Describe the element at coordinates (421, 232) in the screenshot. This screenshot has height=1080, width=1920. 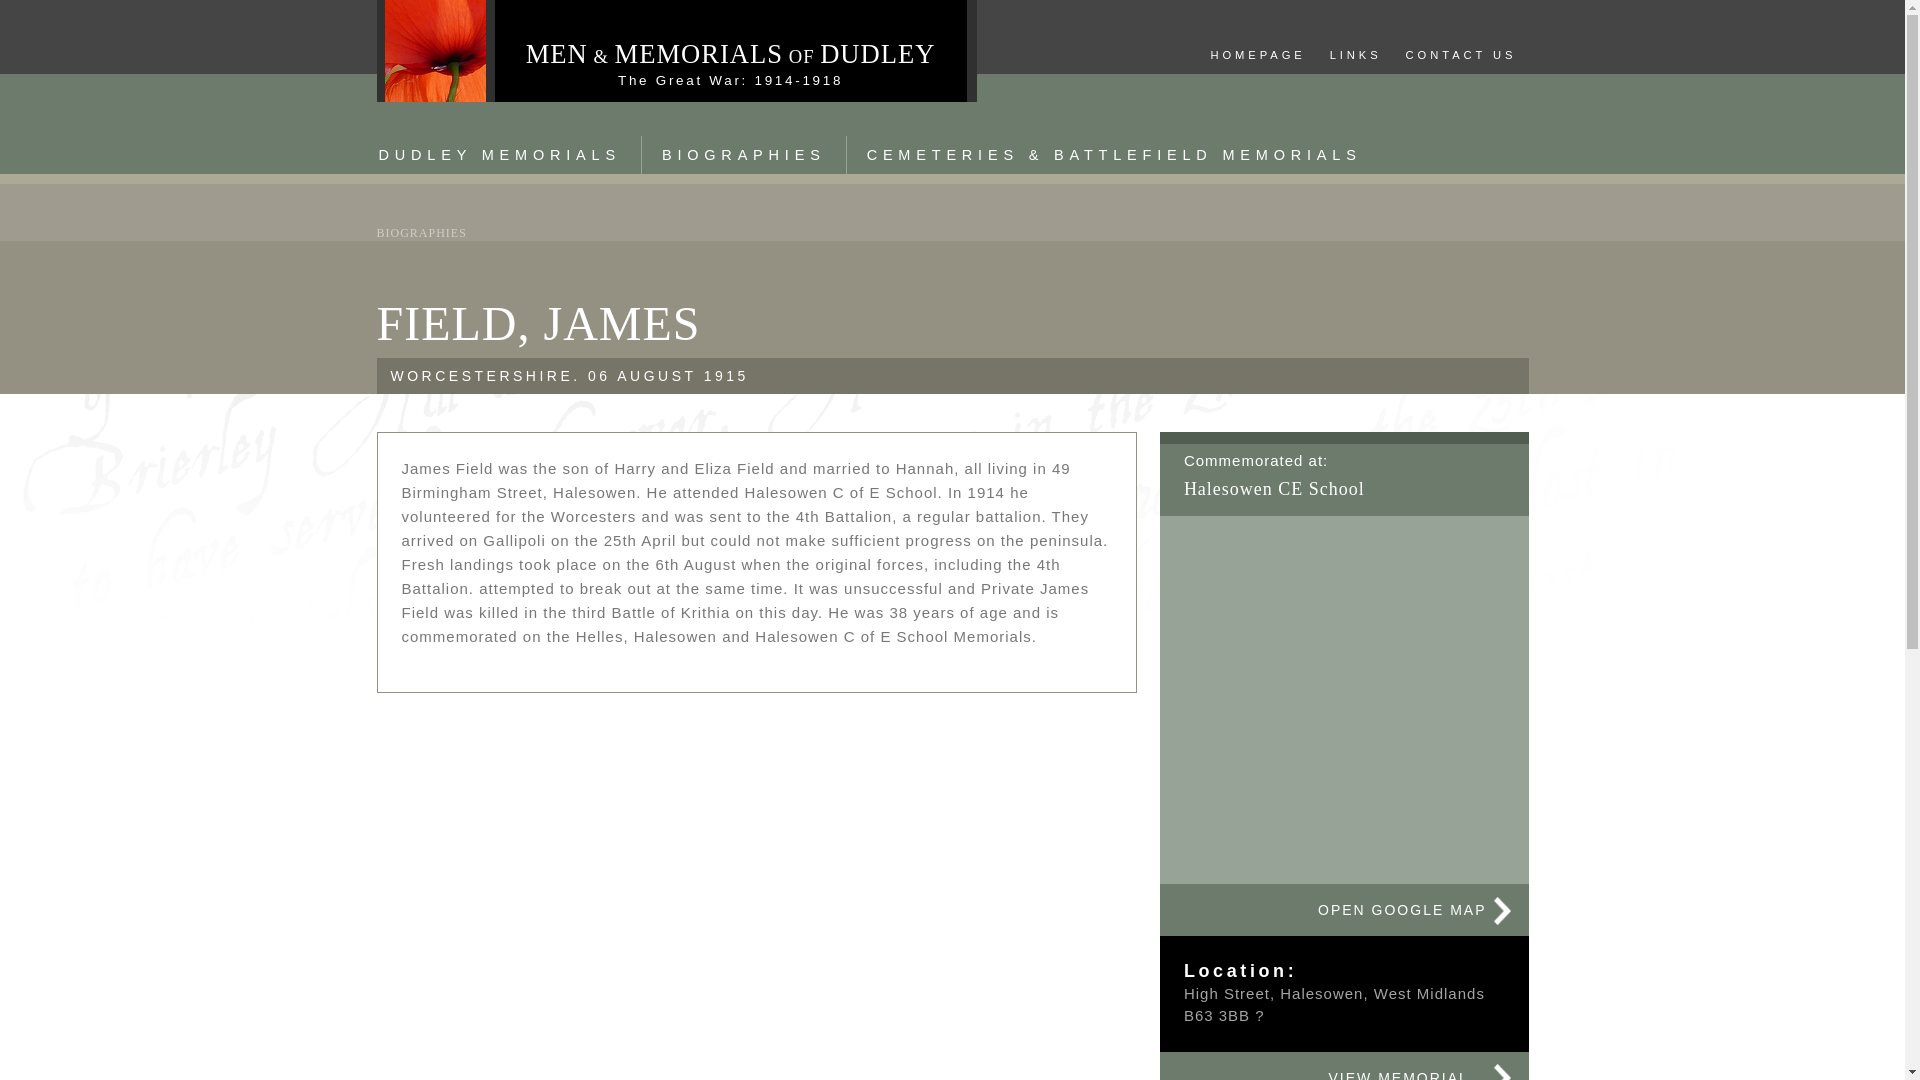
I see `BIOGRAPHIES` at that location.